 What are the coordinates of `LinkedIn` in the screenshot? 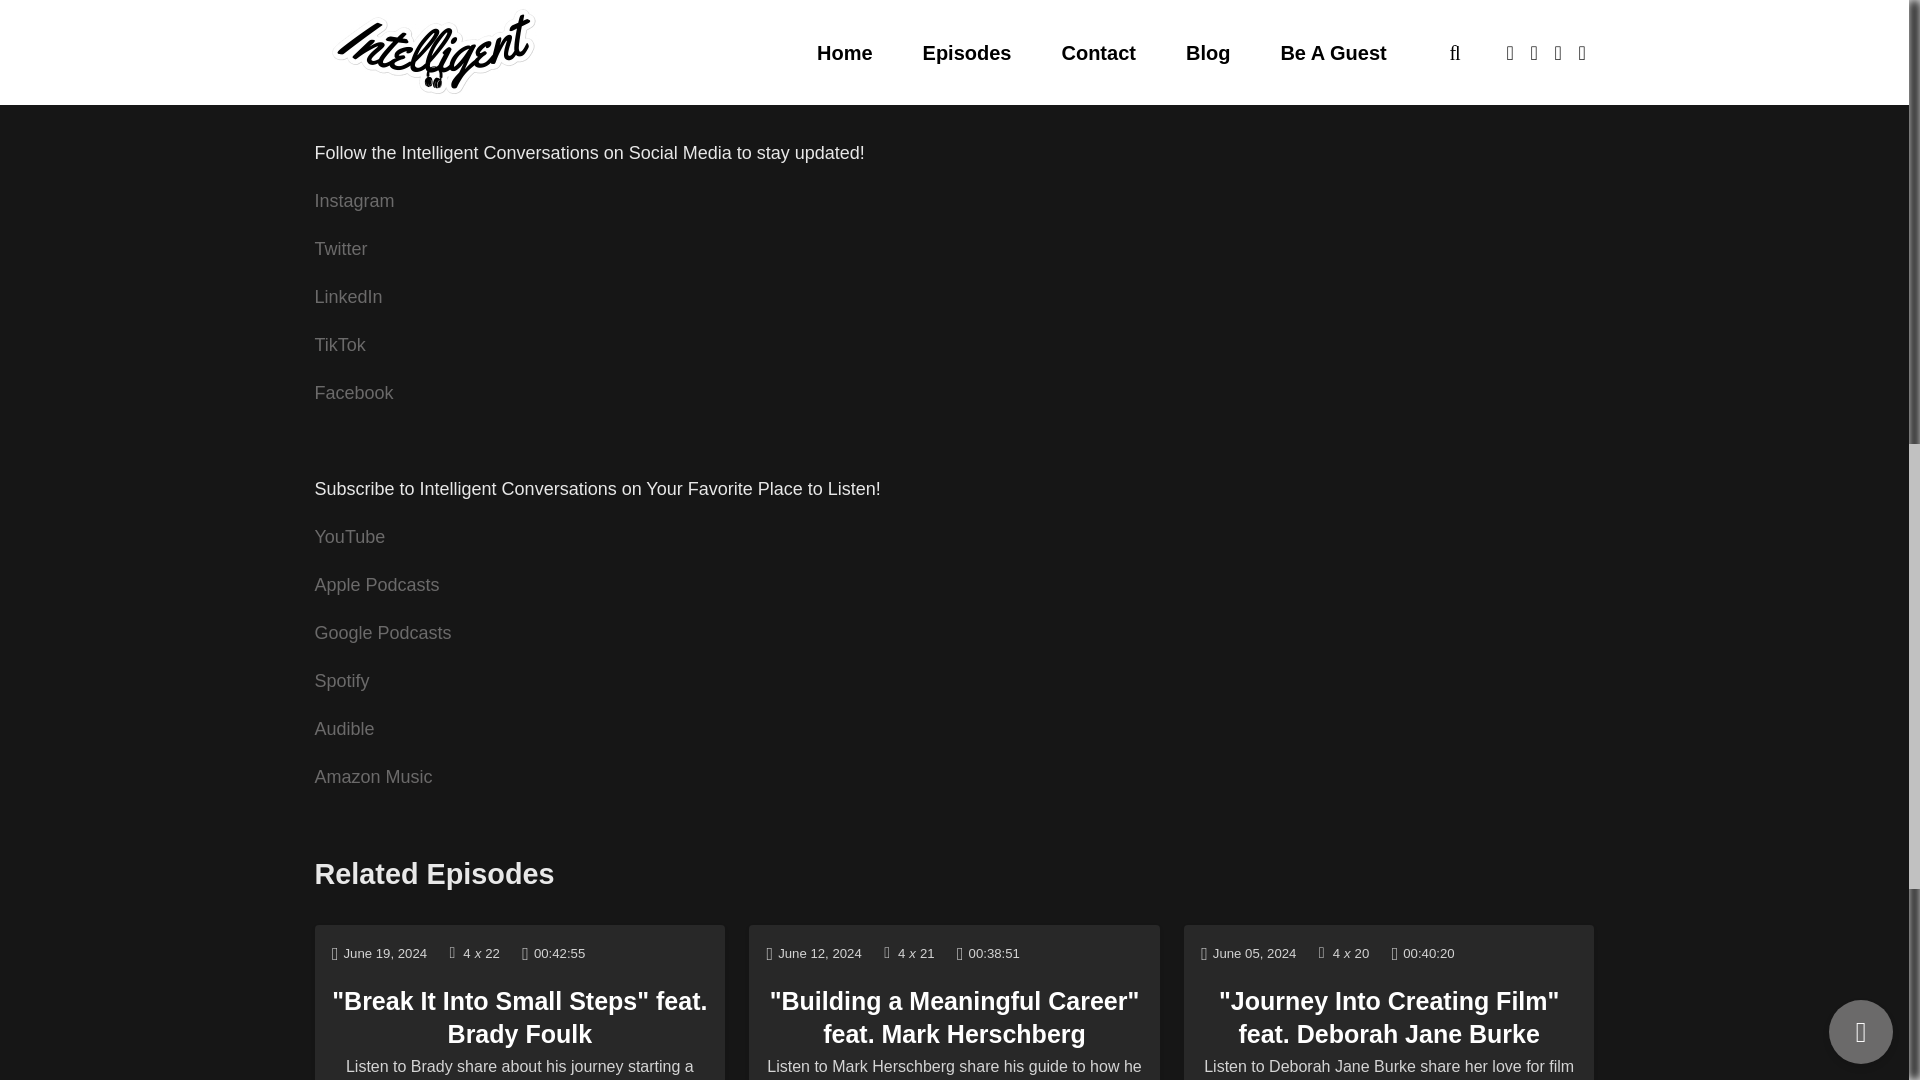 It's located at (348, 296).